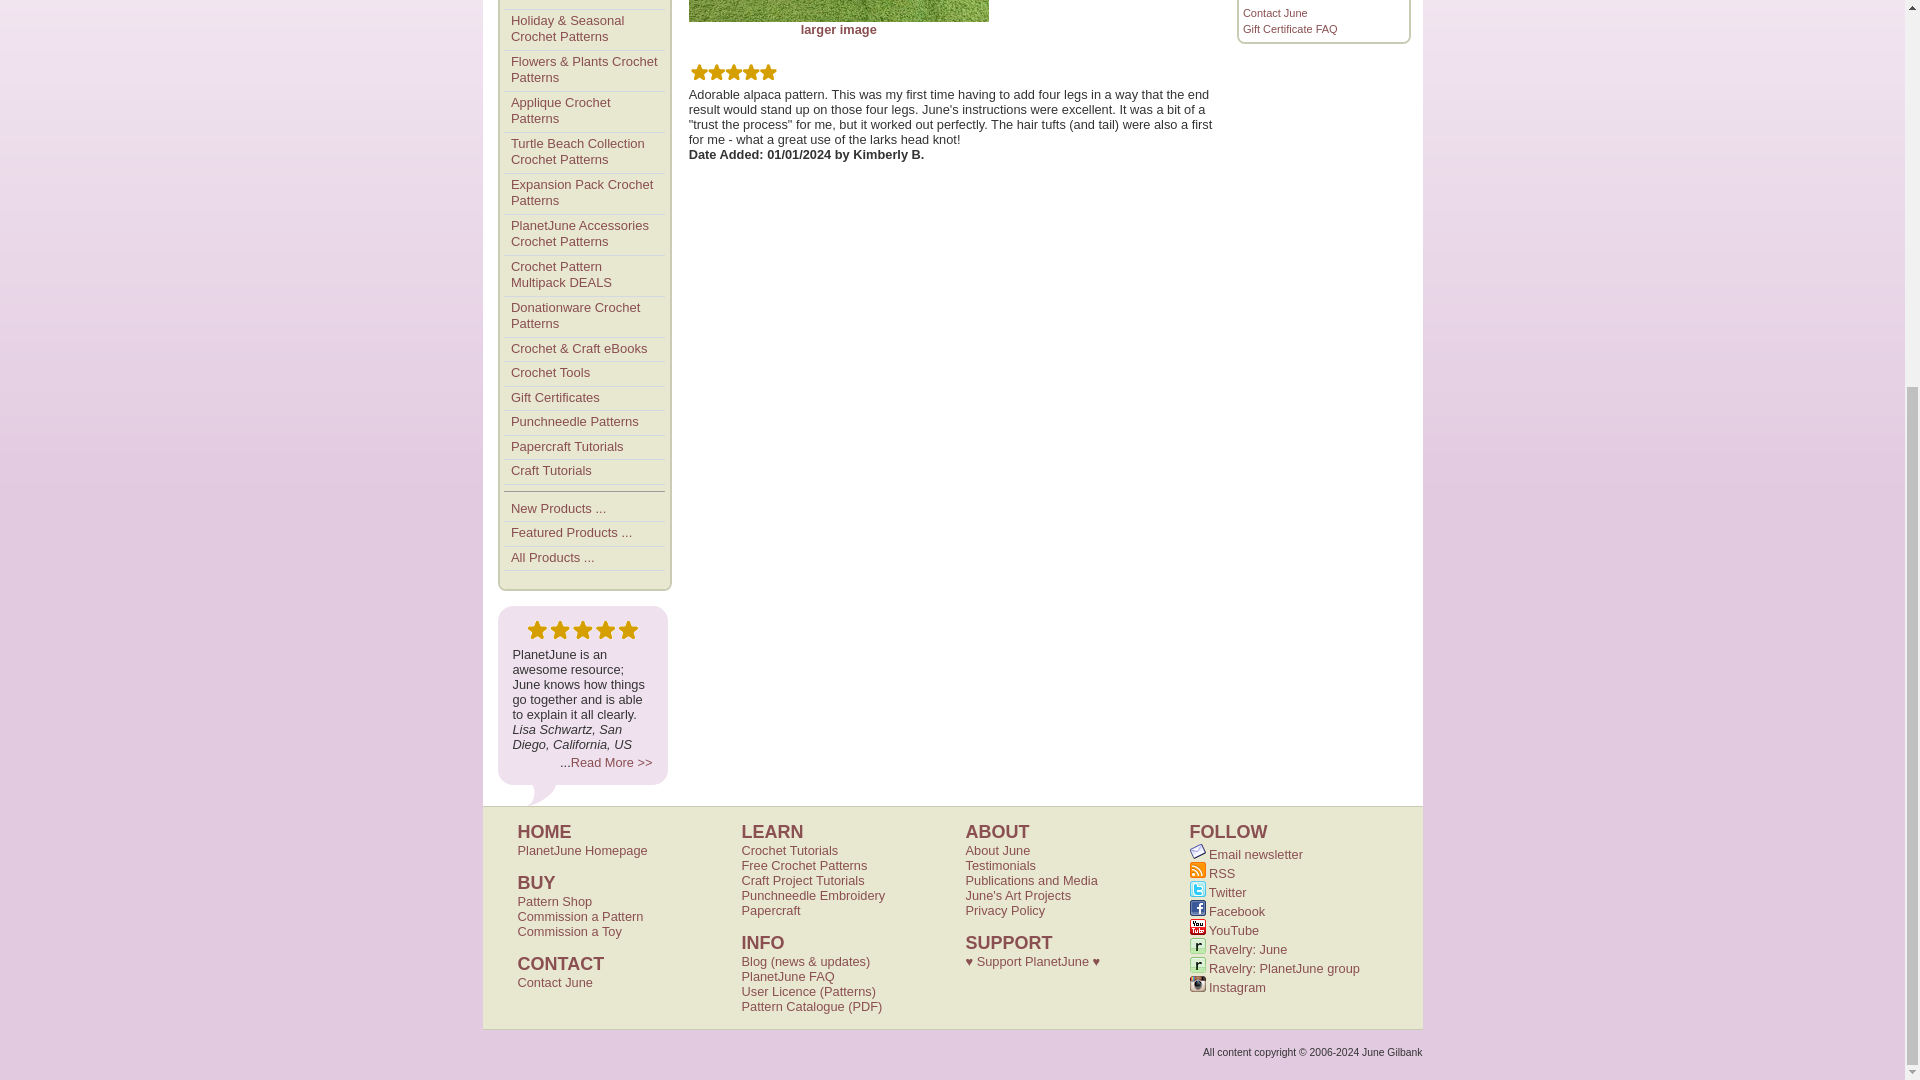 This screenshot has height=1080, width=1920. What do you see at coordinates (584, 193) in the screenshot?
I see `Expansion Pack Crochet Patterns` at bounding box center [584, 193].